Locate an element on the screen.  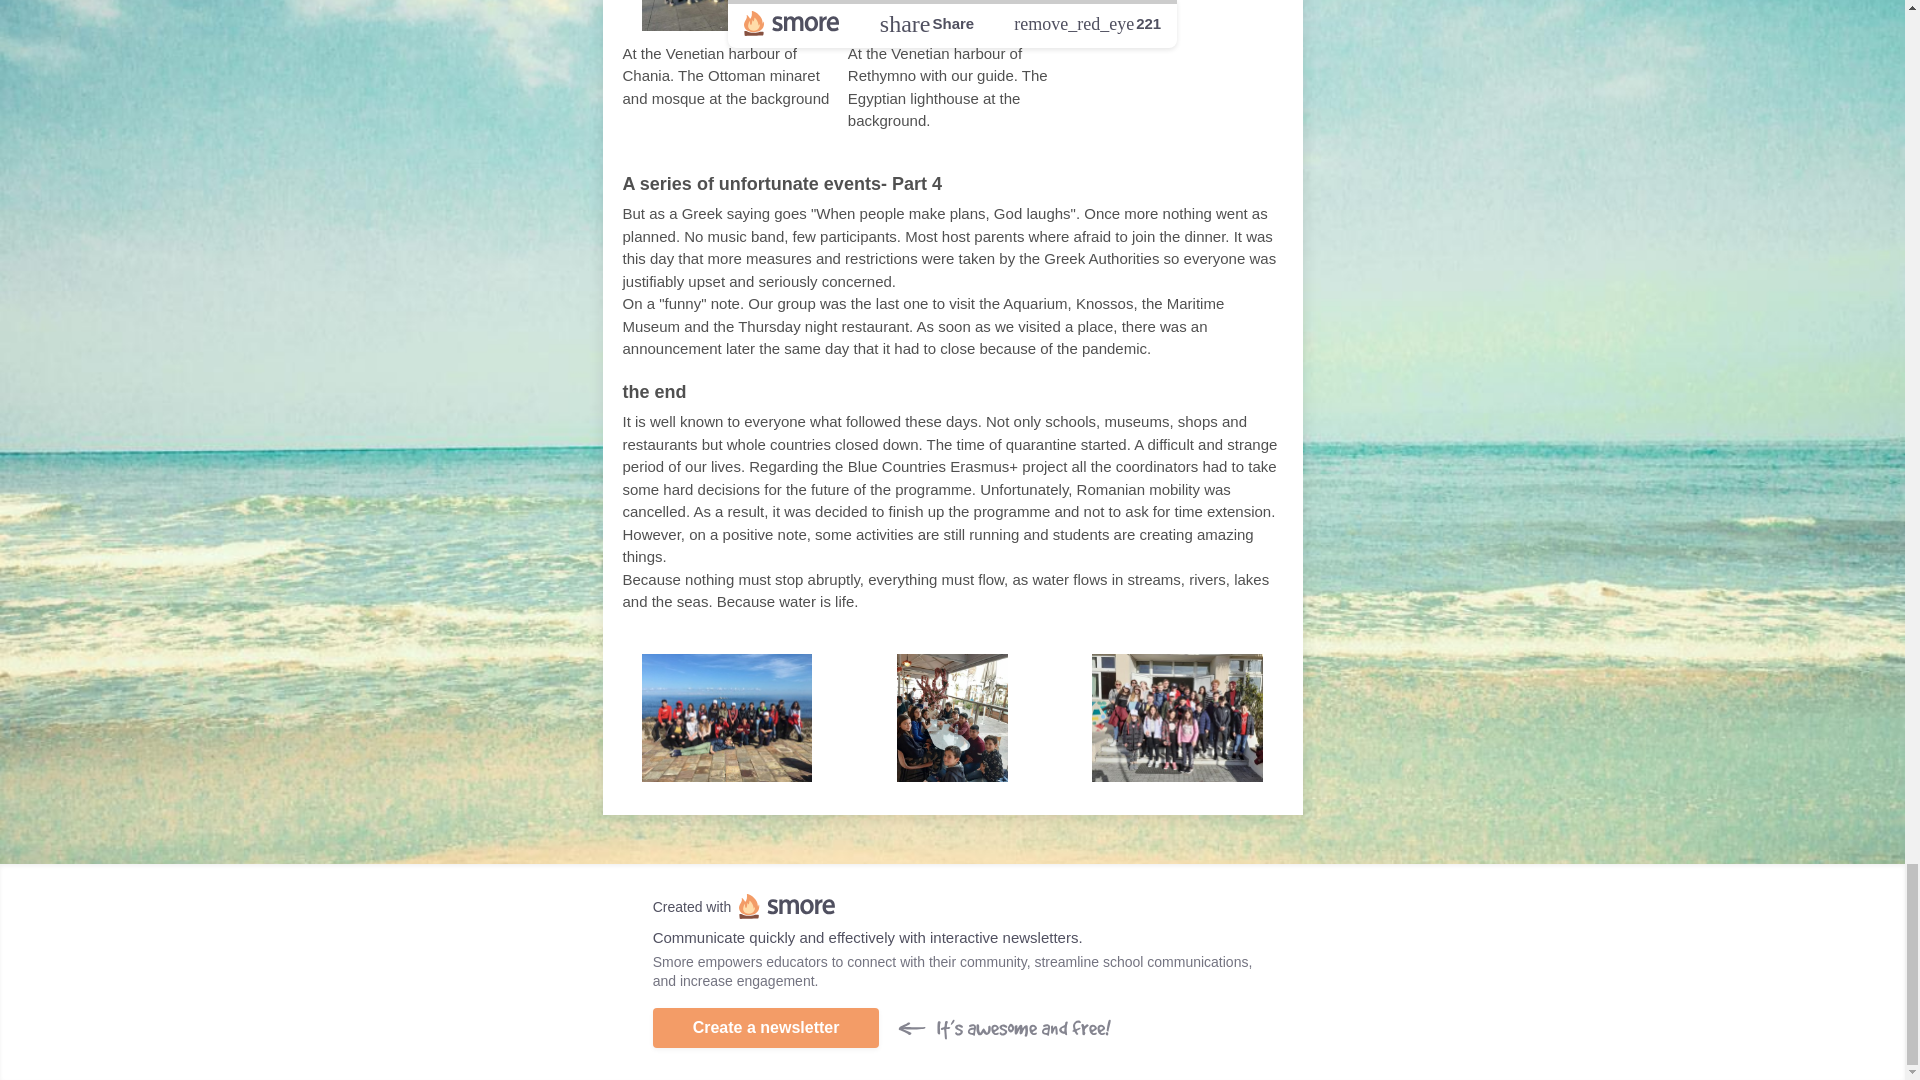
Create a newsletter is located at coordinates (766, 1027).